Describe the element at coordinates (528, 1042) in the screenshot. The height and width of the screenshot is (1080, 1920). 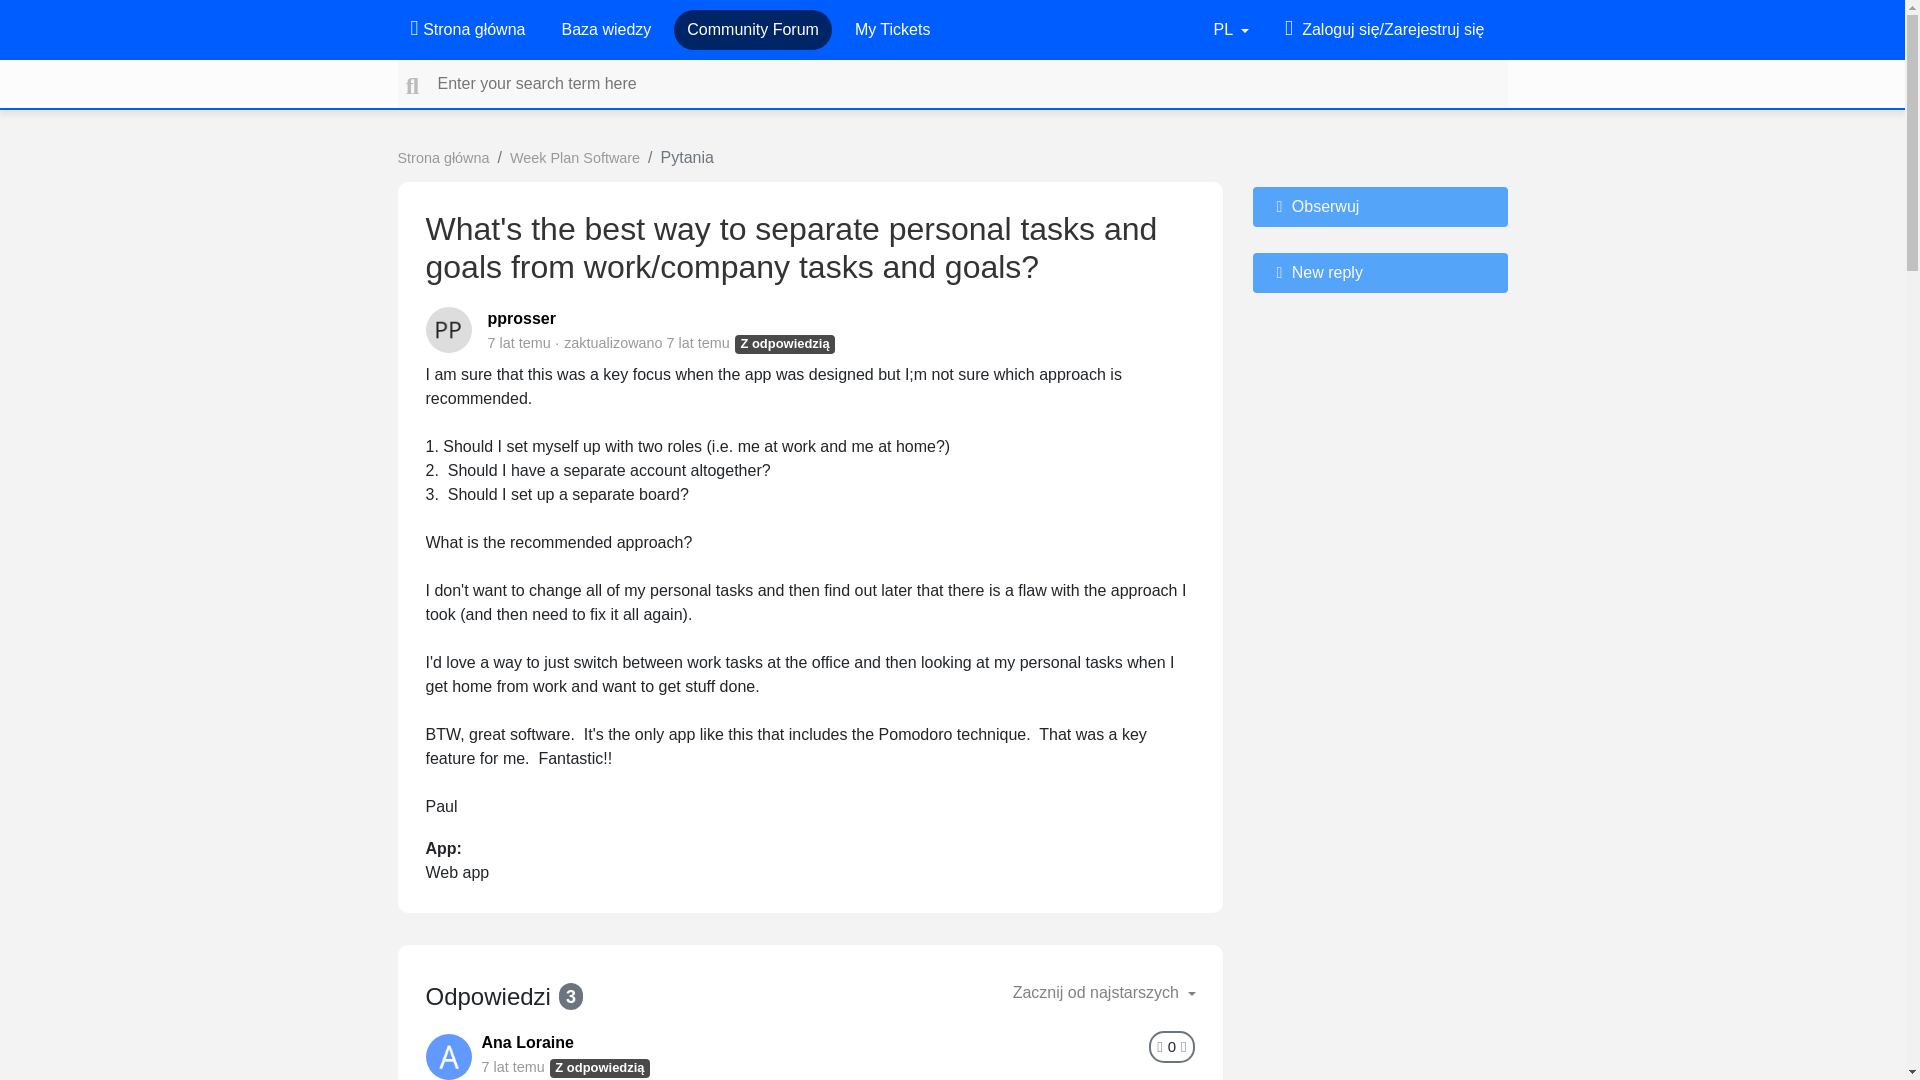
I see `Ana Loraine` at that location.